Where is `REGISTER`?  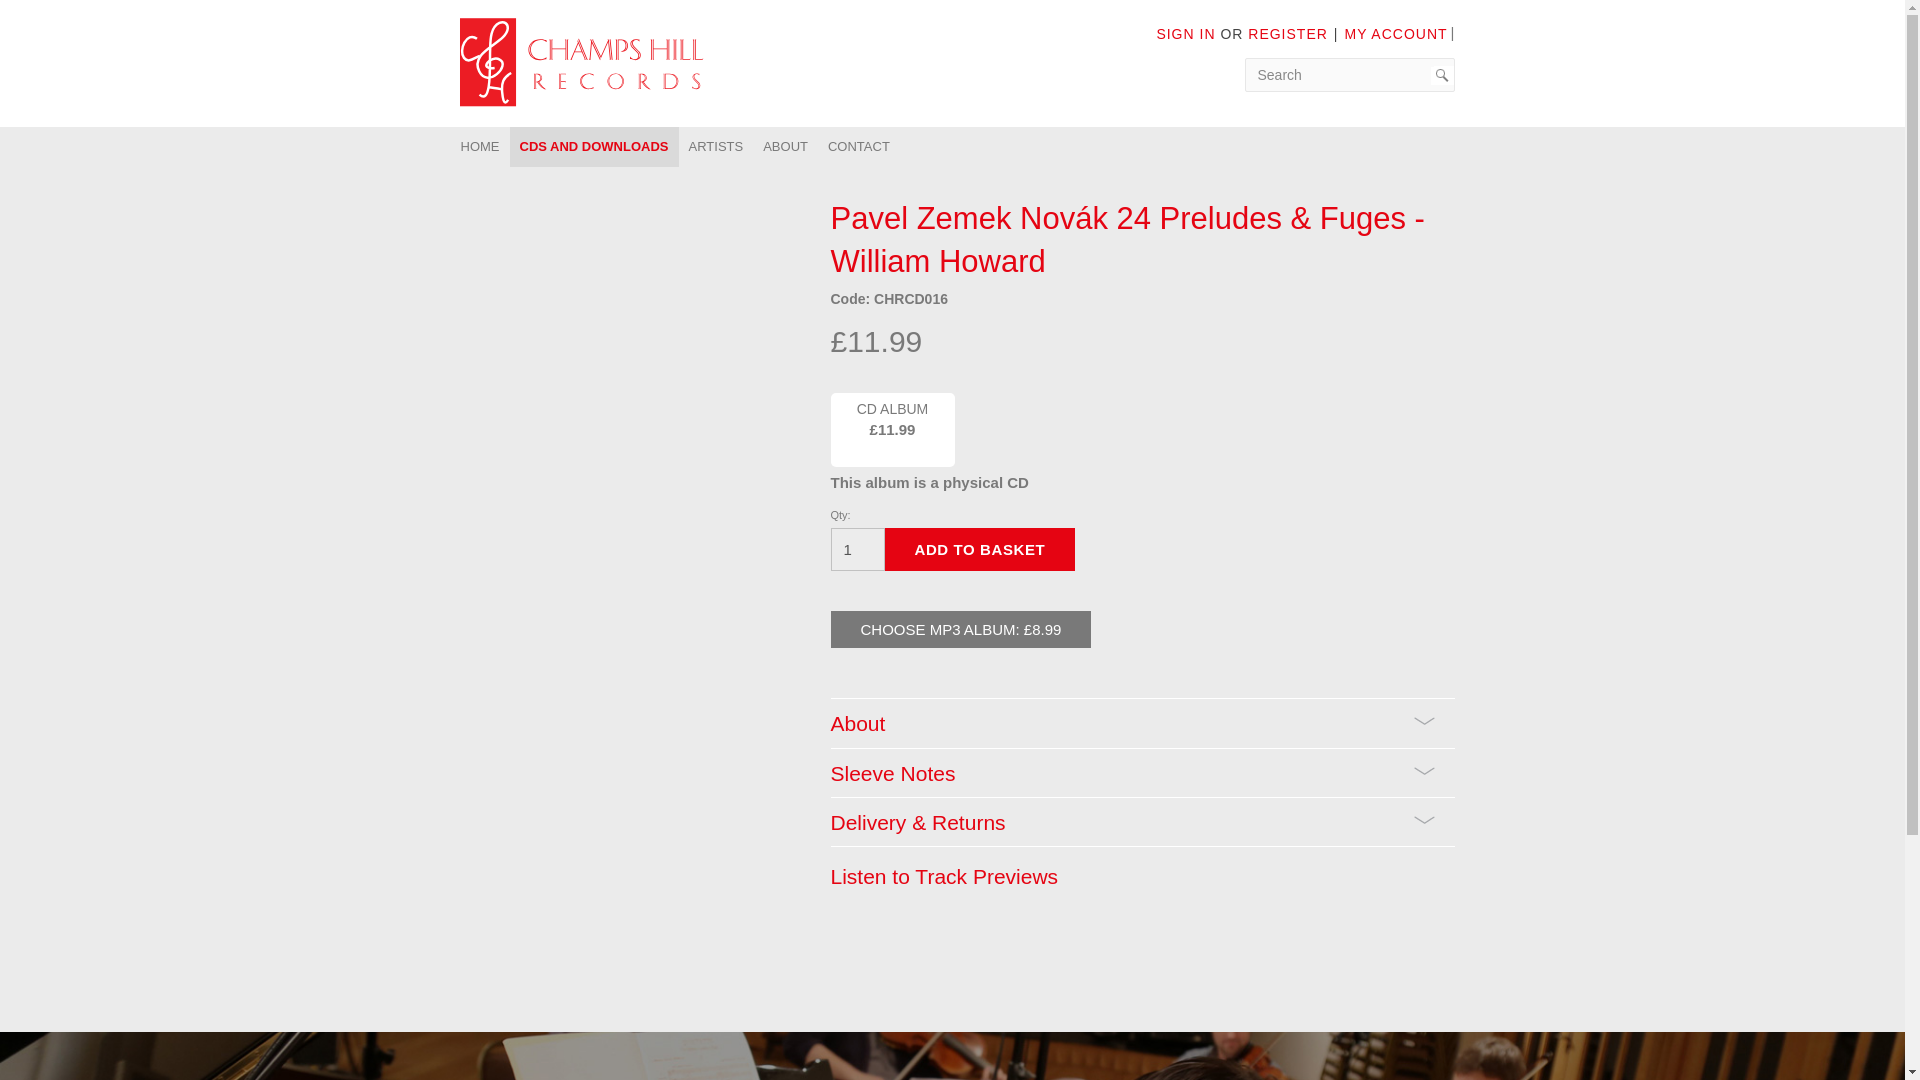 REGISTER is located at coordinates (1288, 34).